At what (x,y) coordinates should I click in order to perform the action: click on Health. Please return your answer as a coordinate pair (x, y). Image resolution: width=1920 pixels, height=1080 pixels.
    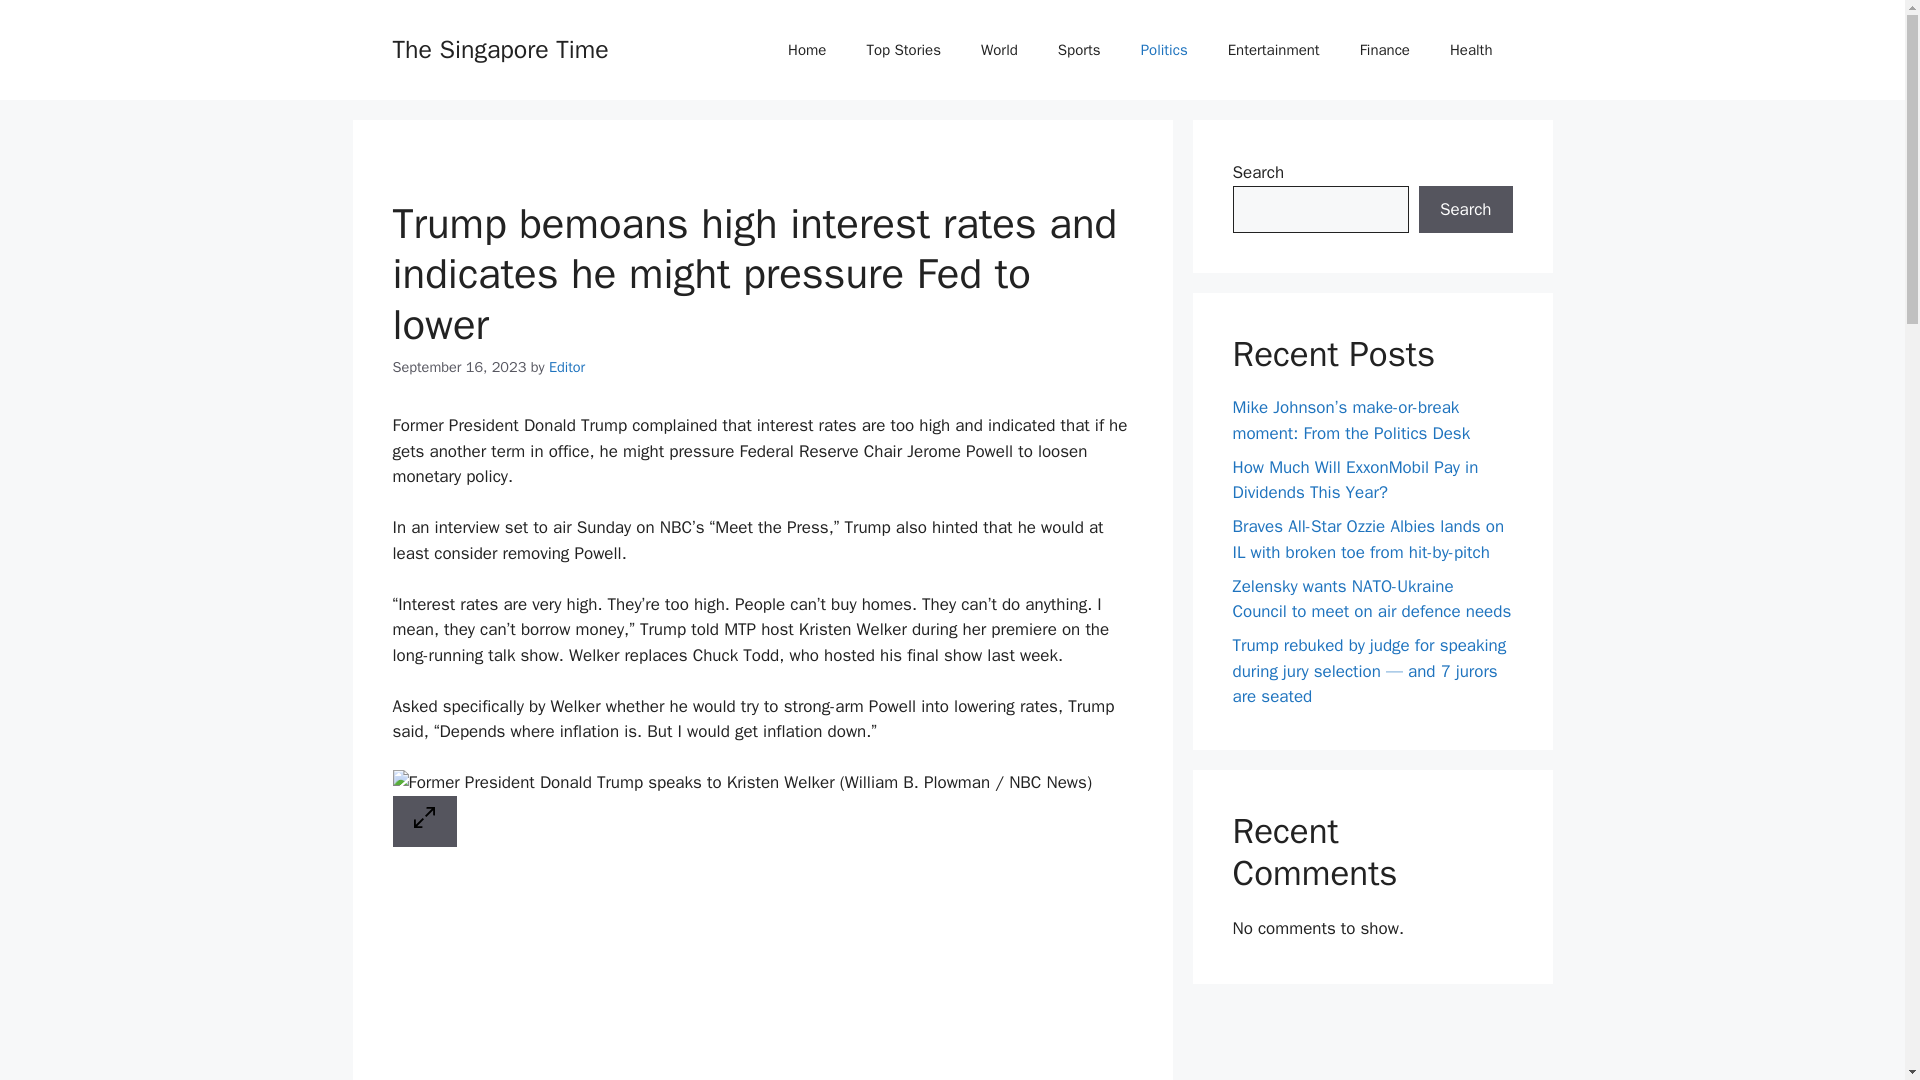
    Looking at the image, I should click on (1471, 50).